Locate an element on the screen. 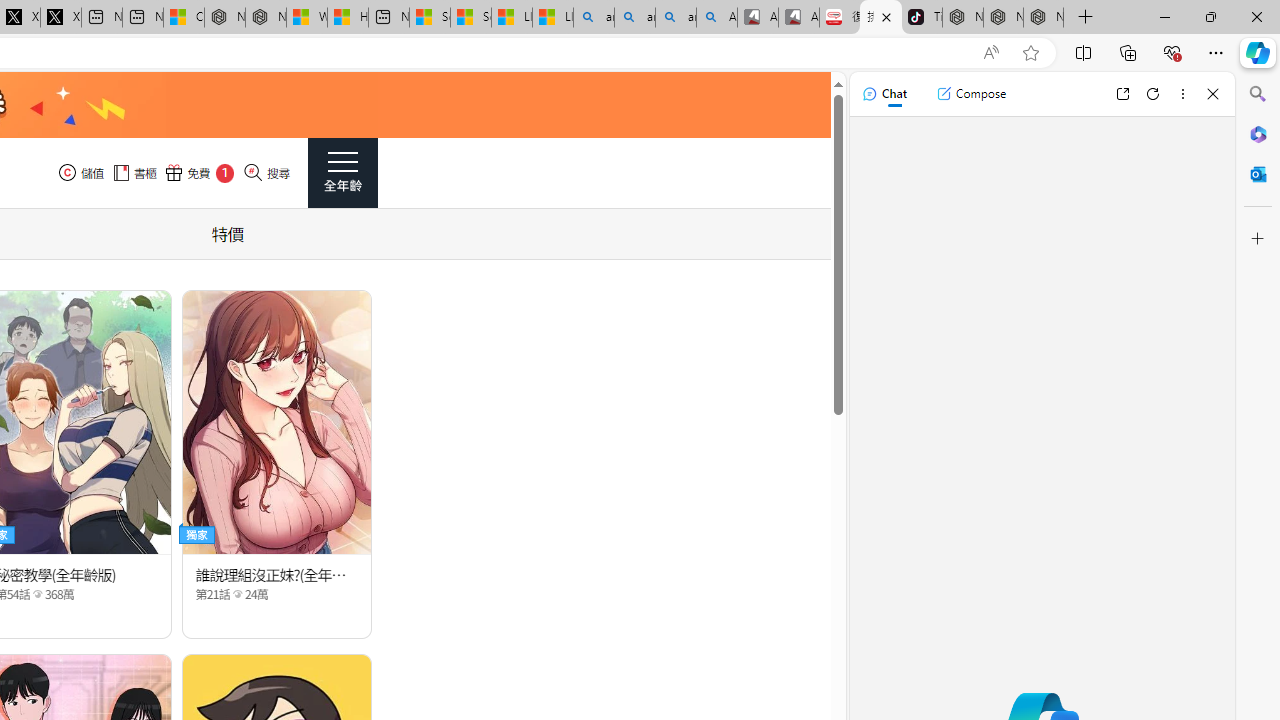  Class: epicon_starpoint is located at coordinates (237, 593).